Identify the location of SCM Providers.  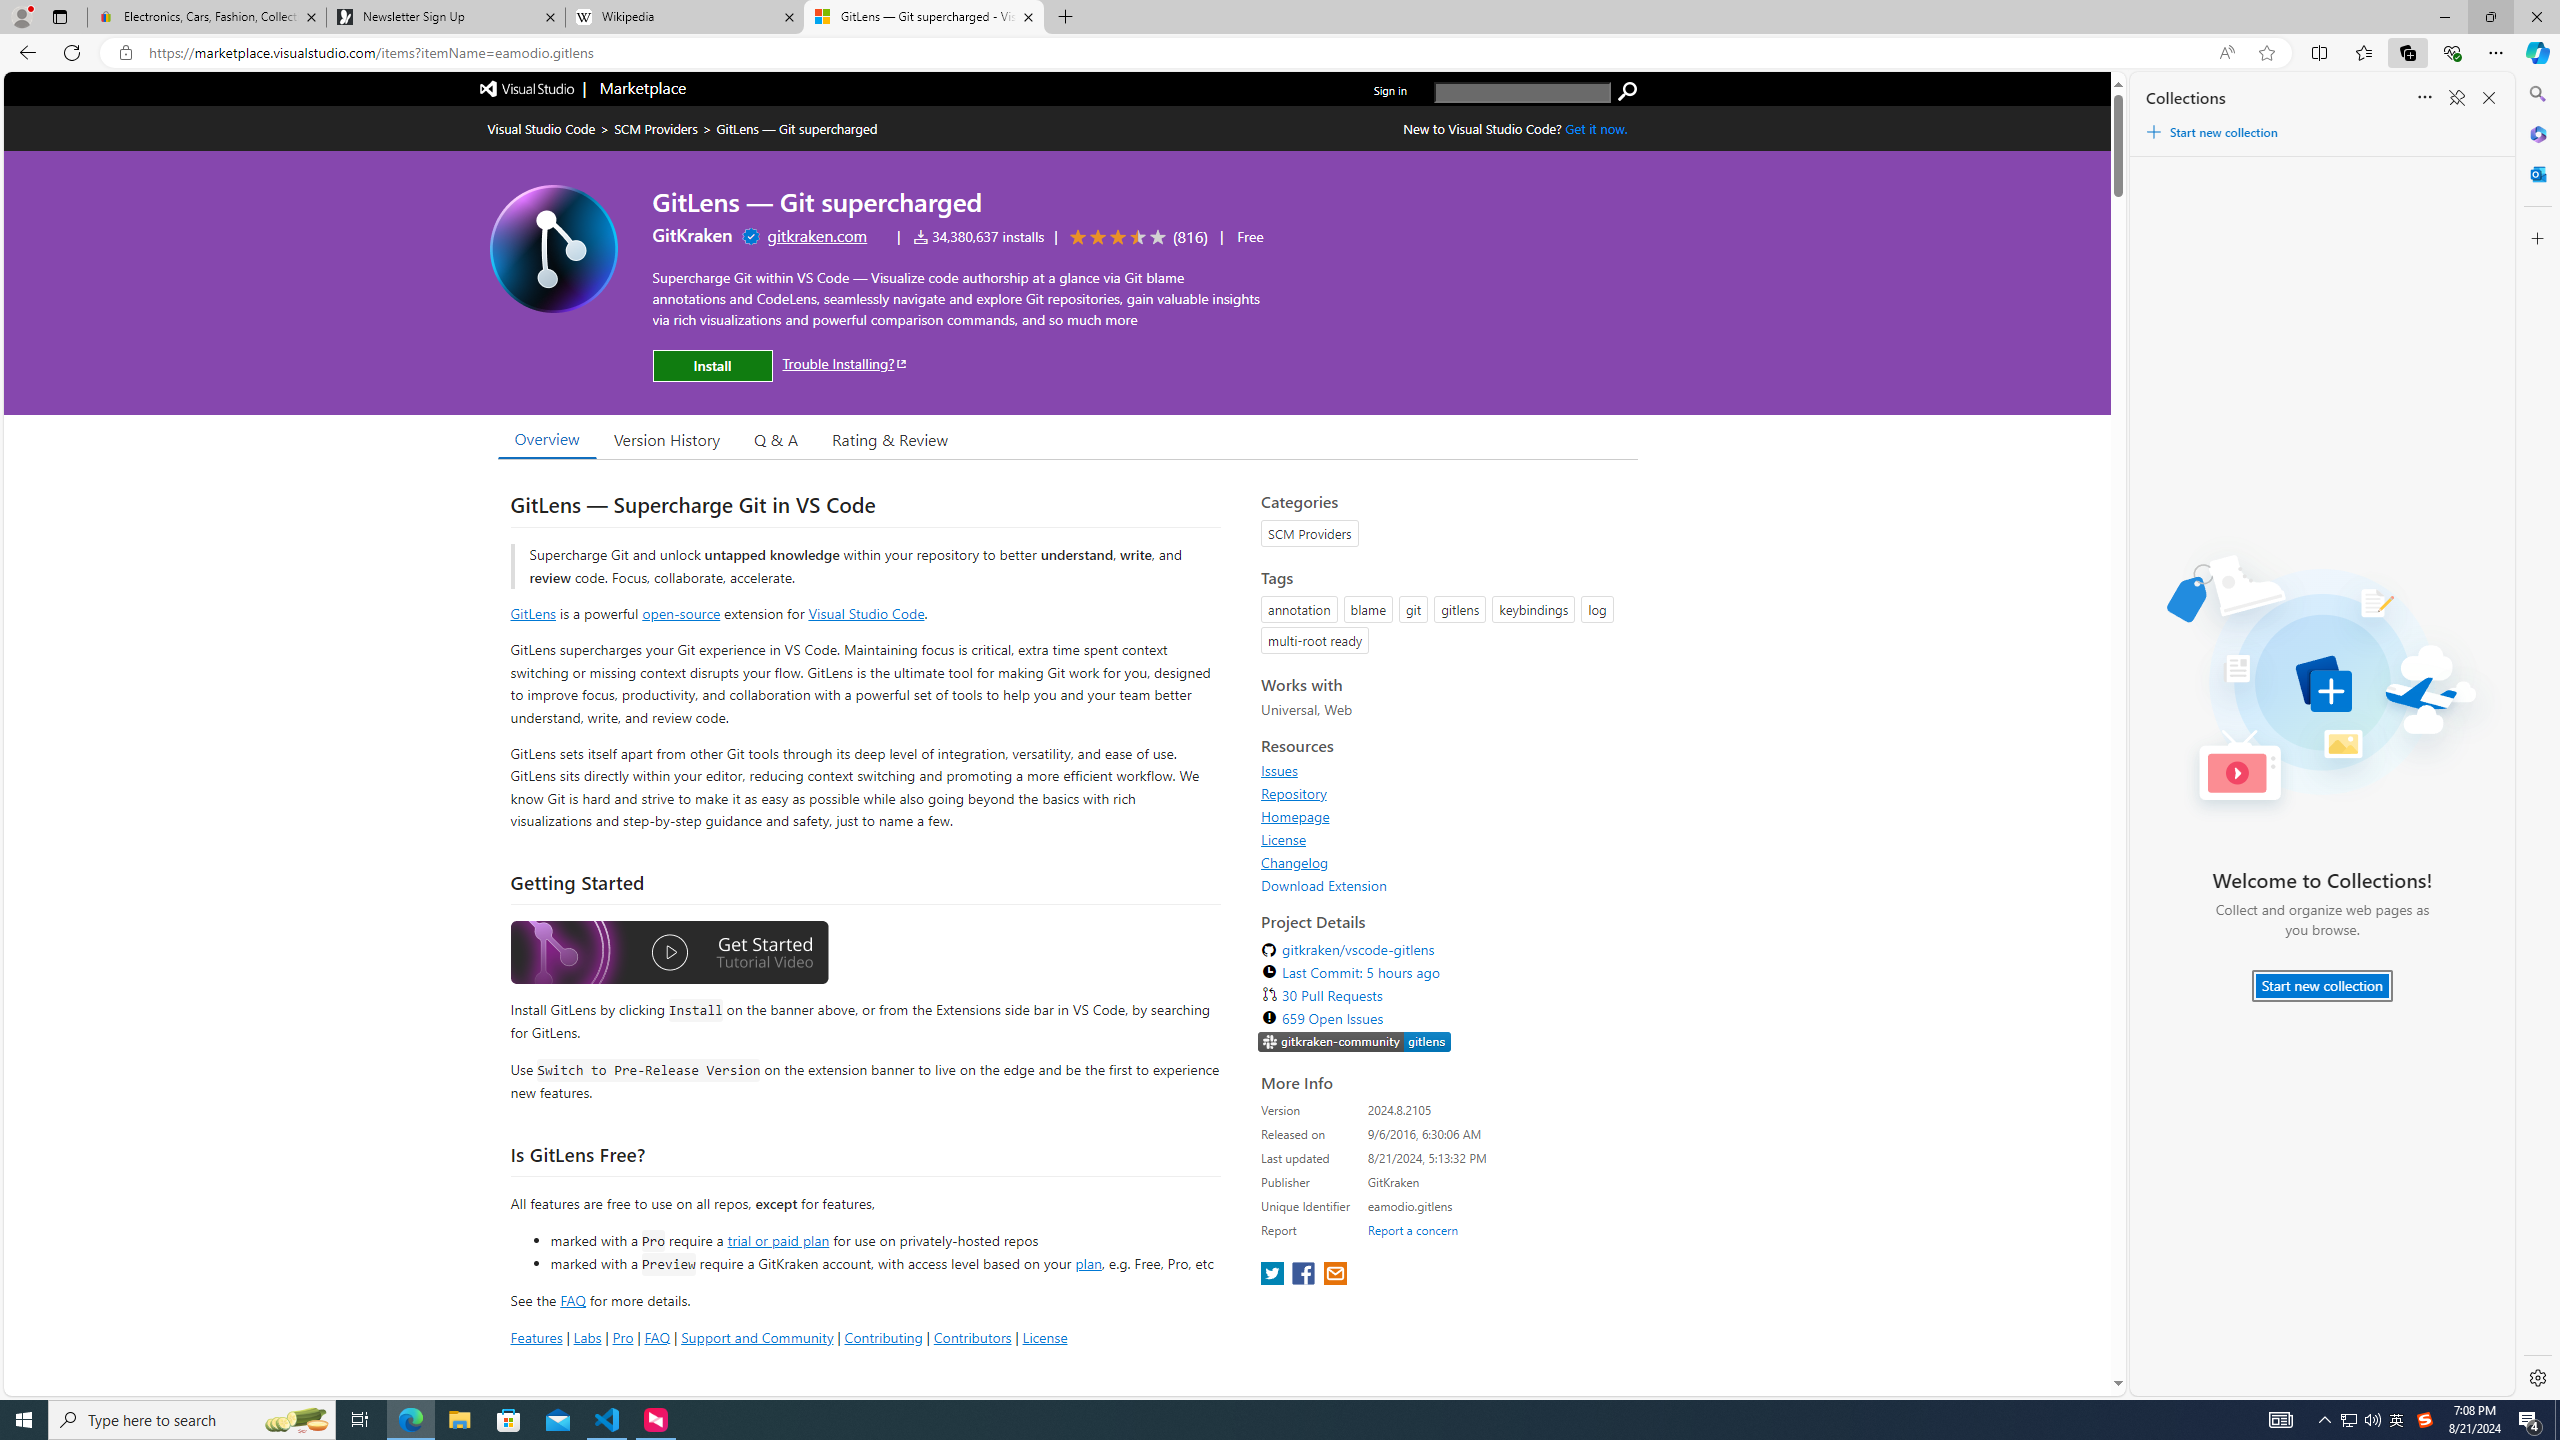
(656, 128).